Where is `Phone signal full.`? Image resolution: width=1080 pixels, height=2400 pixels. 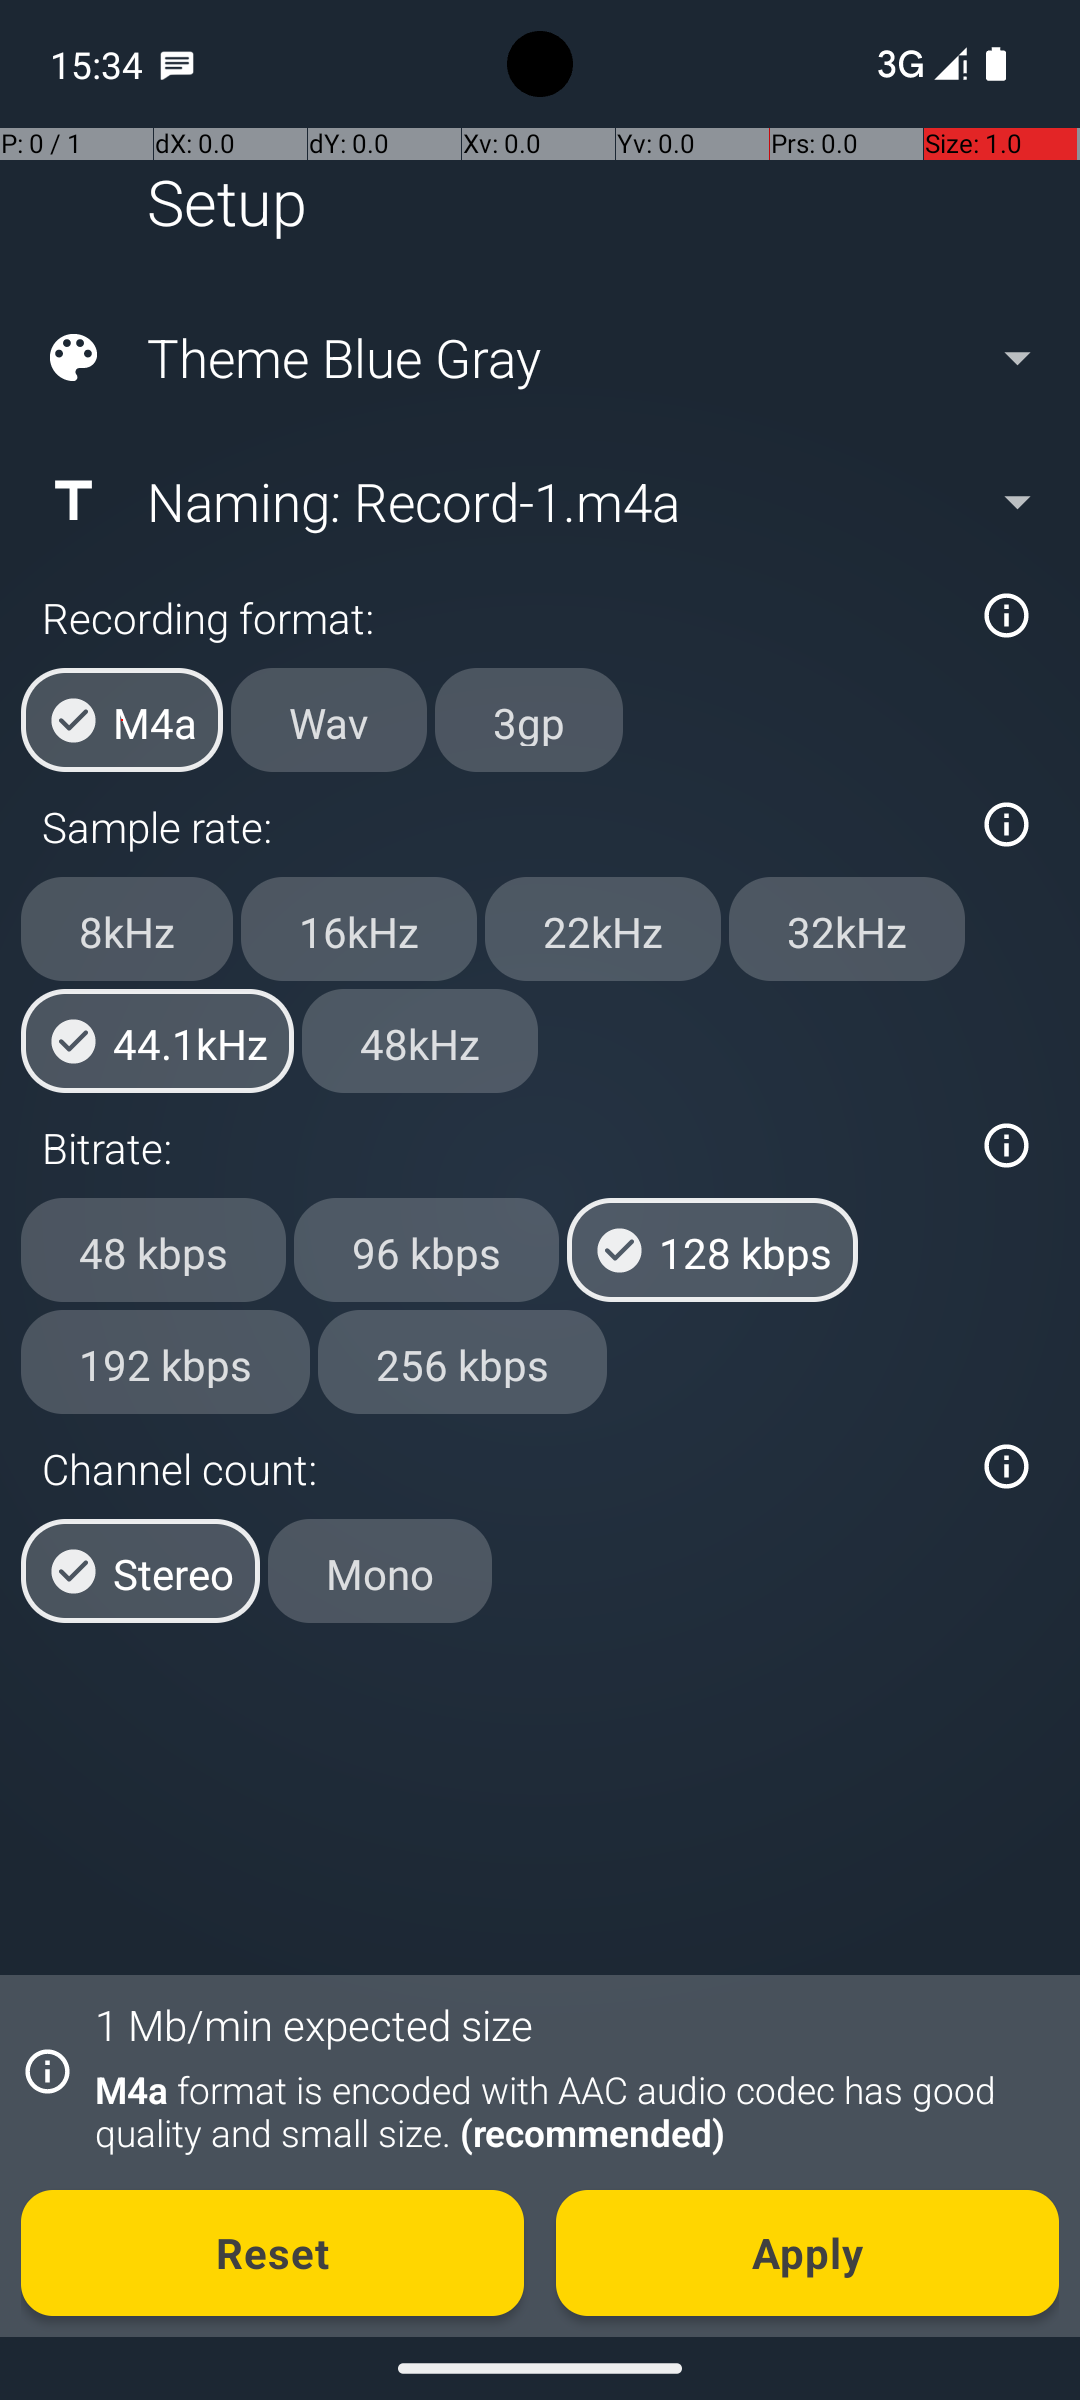
Phone signal full. is located at coordinates (918, 64).